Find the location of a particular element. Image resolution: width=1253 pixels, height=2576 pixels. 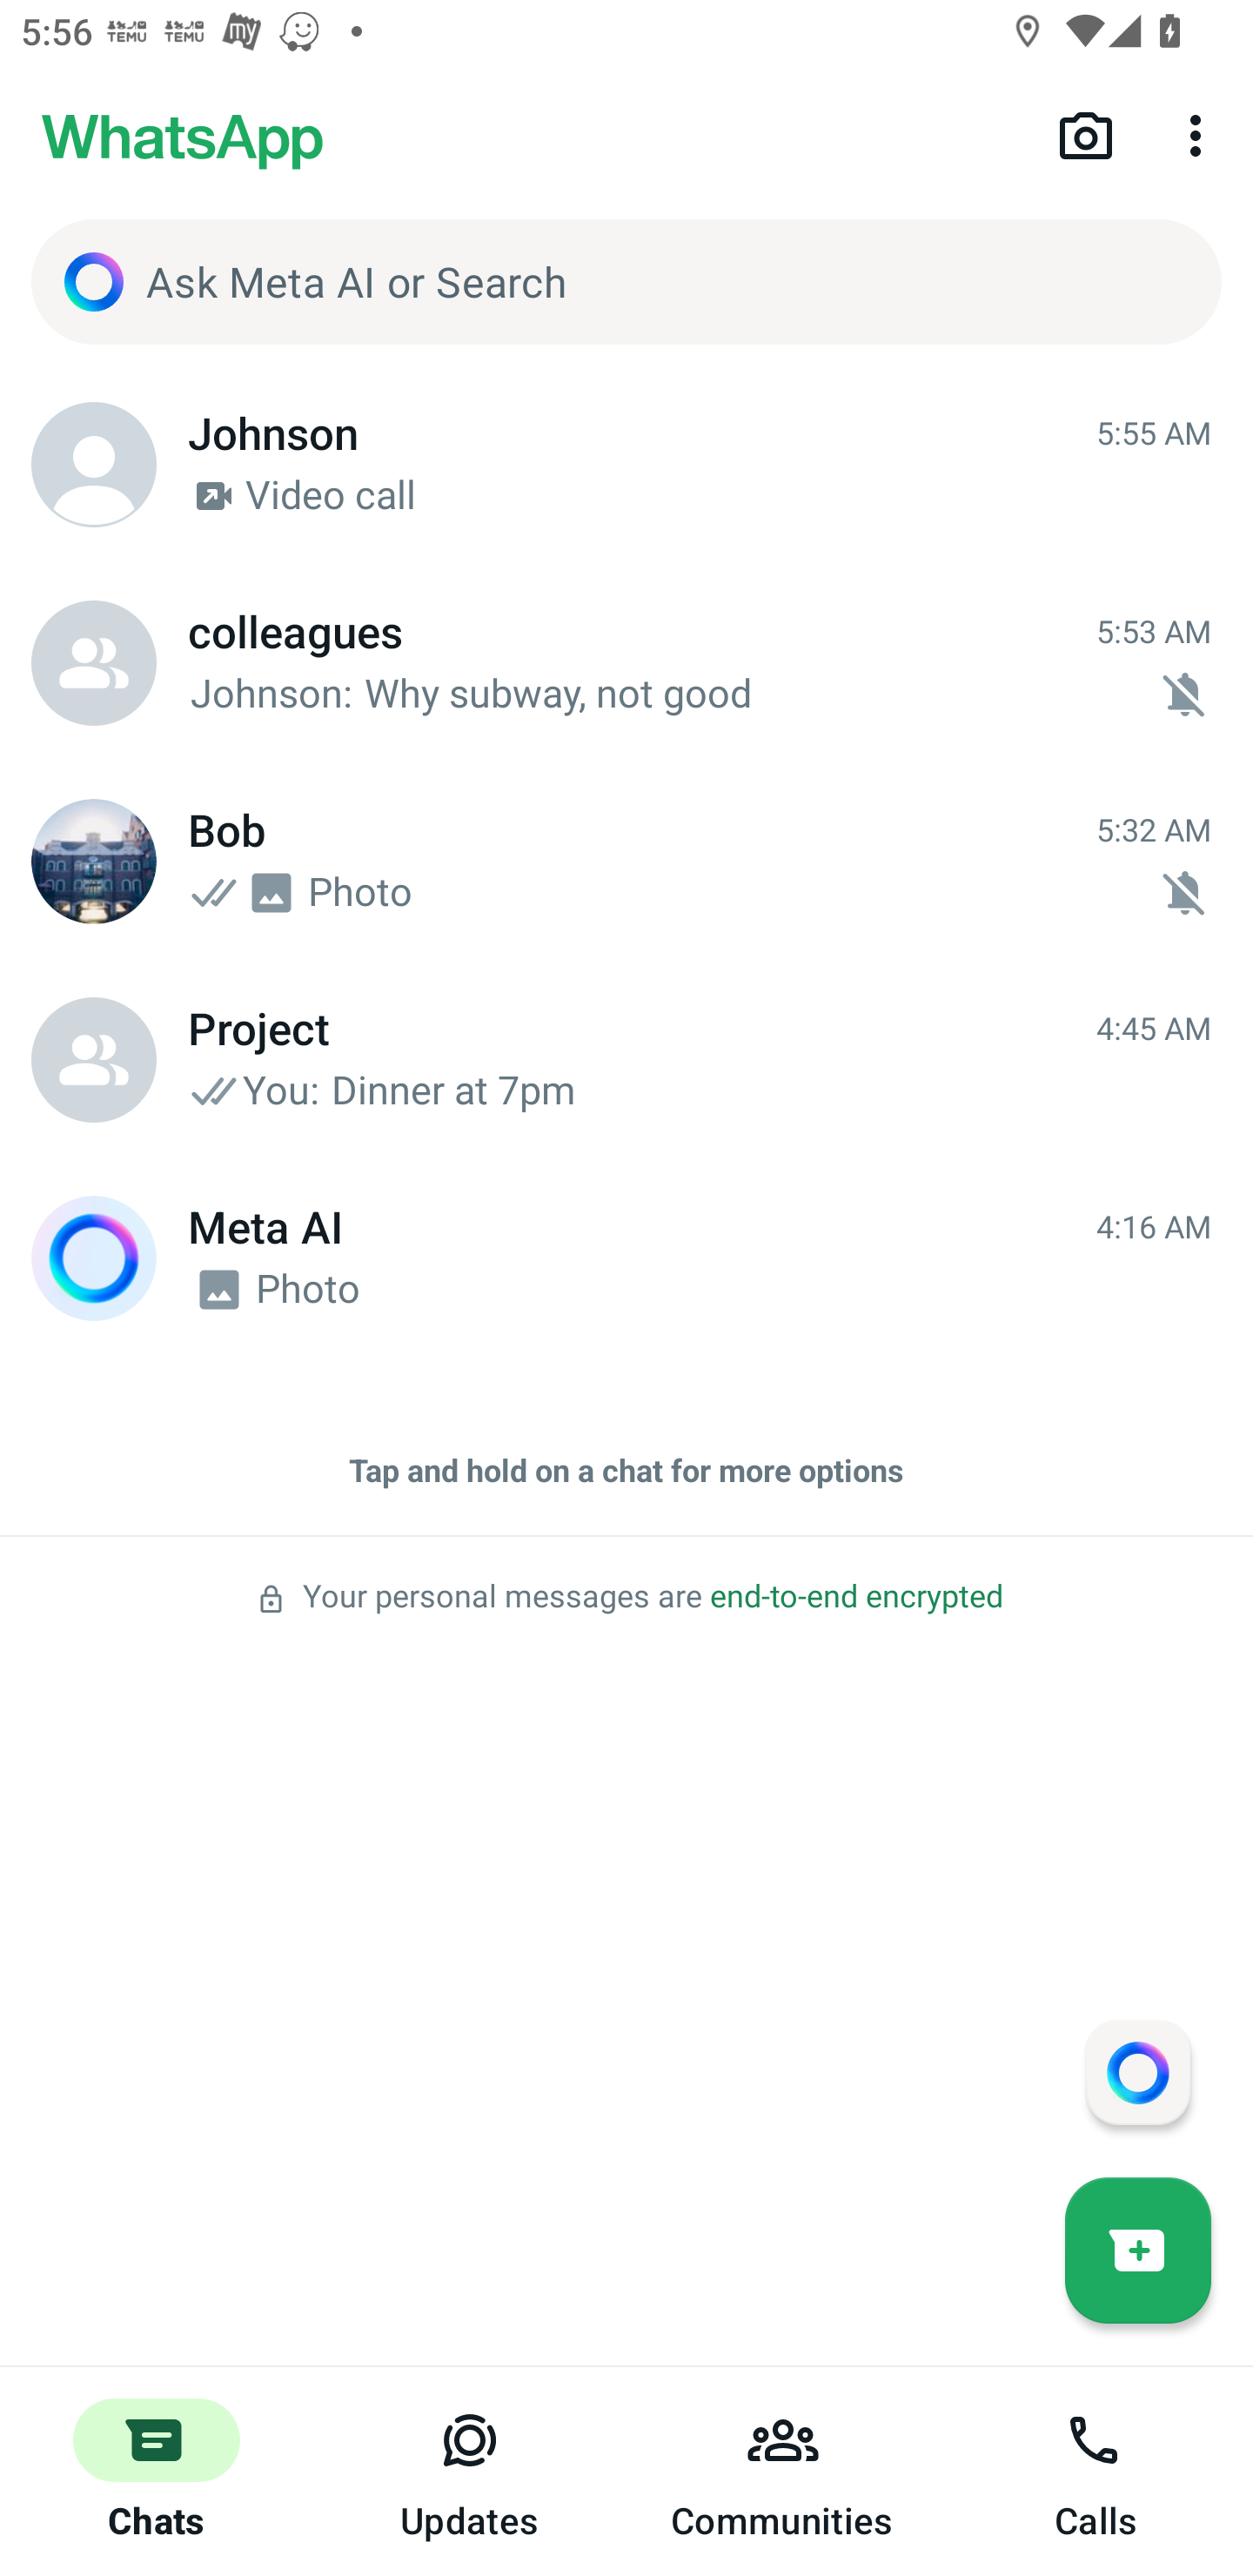

Calls is located at coordinates (1096, 2472).